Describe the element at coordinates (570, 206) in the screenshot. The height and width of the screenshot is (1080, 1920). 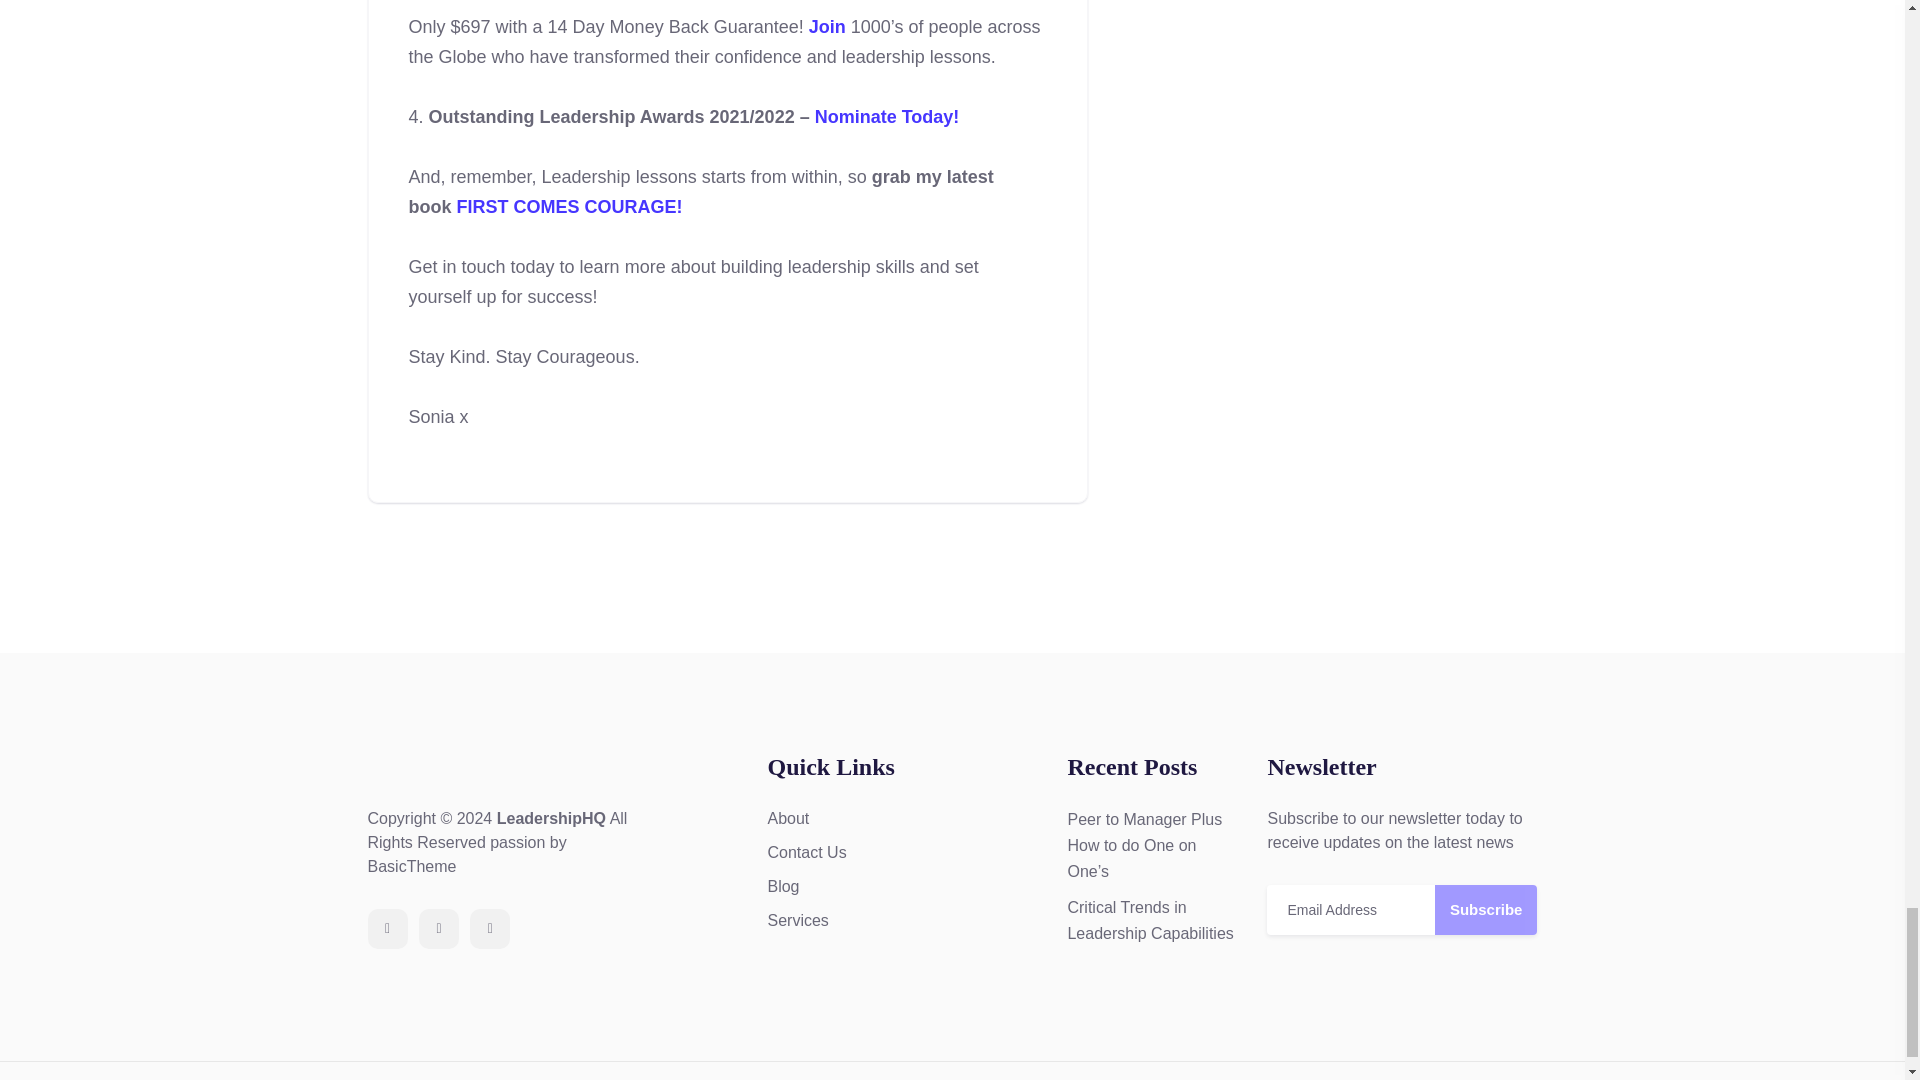
I see `FIRST COMES COURAGE!` at that location.